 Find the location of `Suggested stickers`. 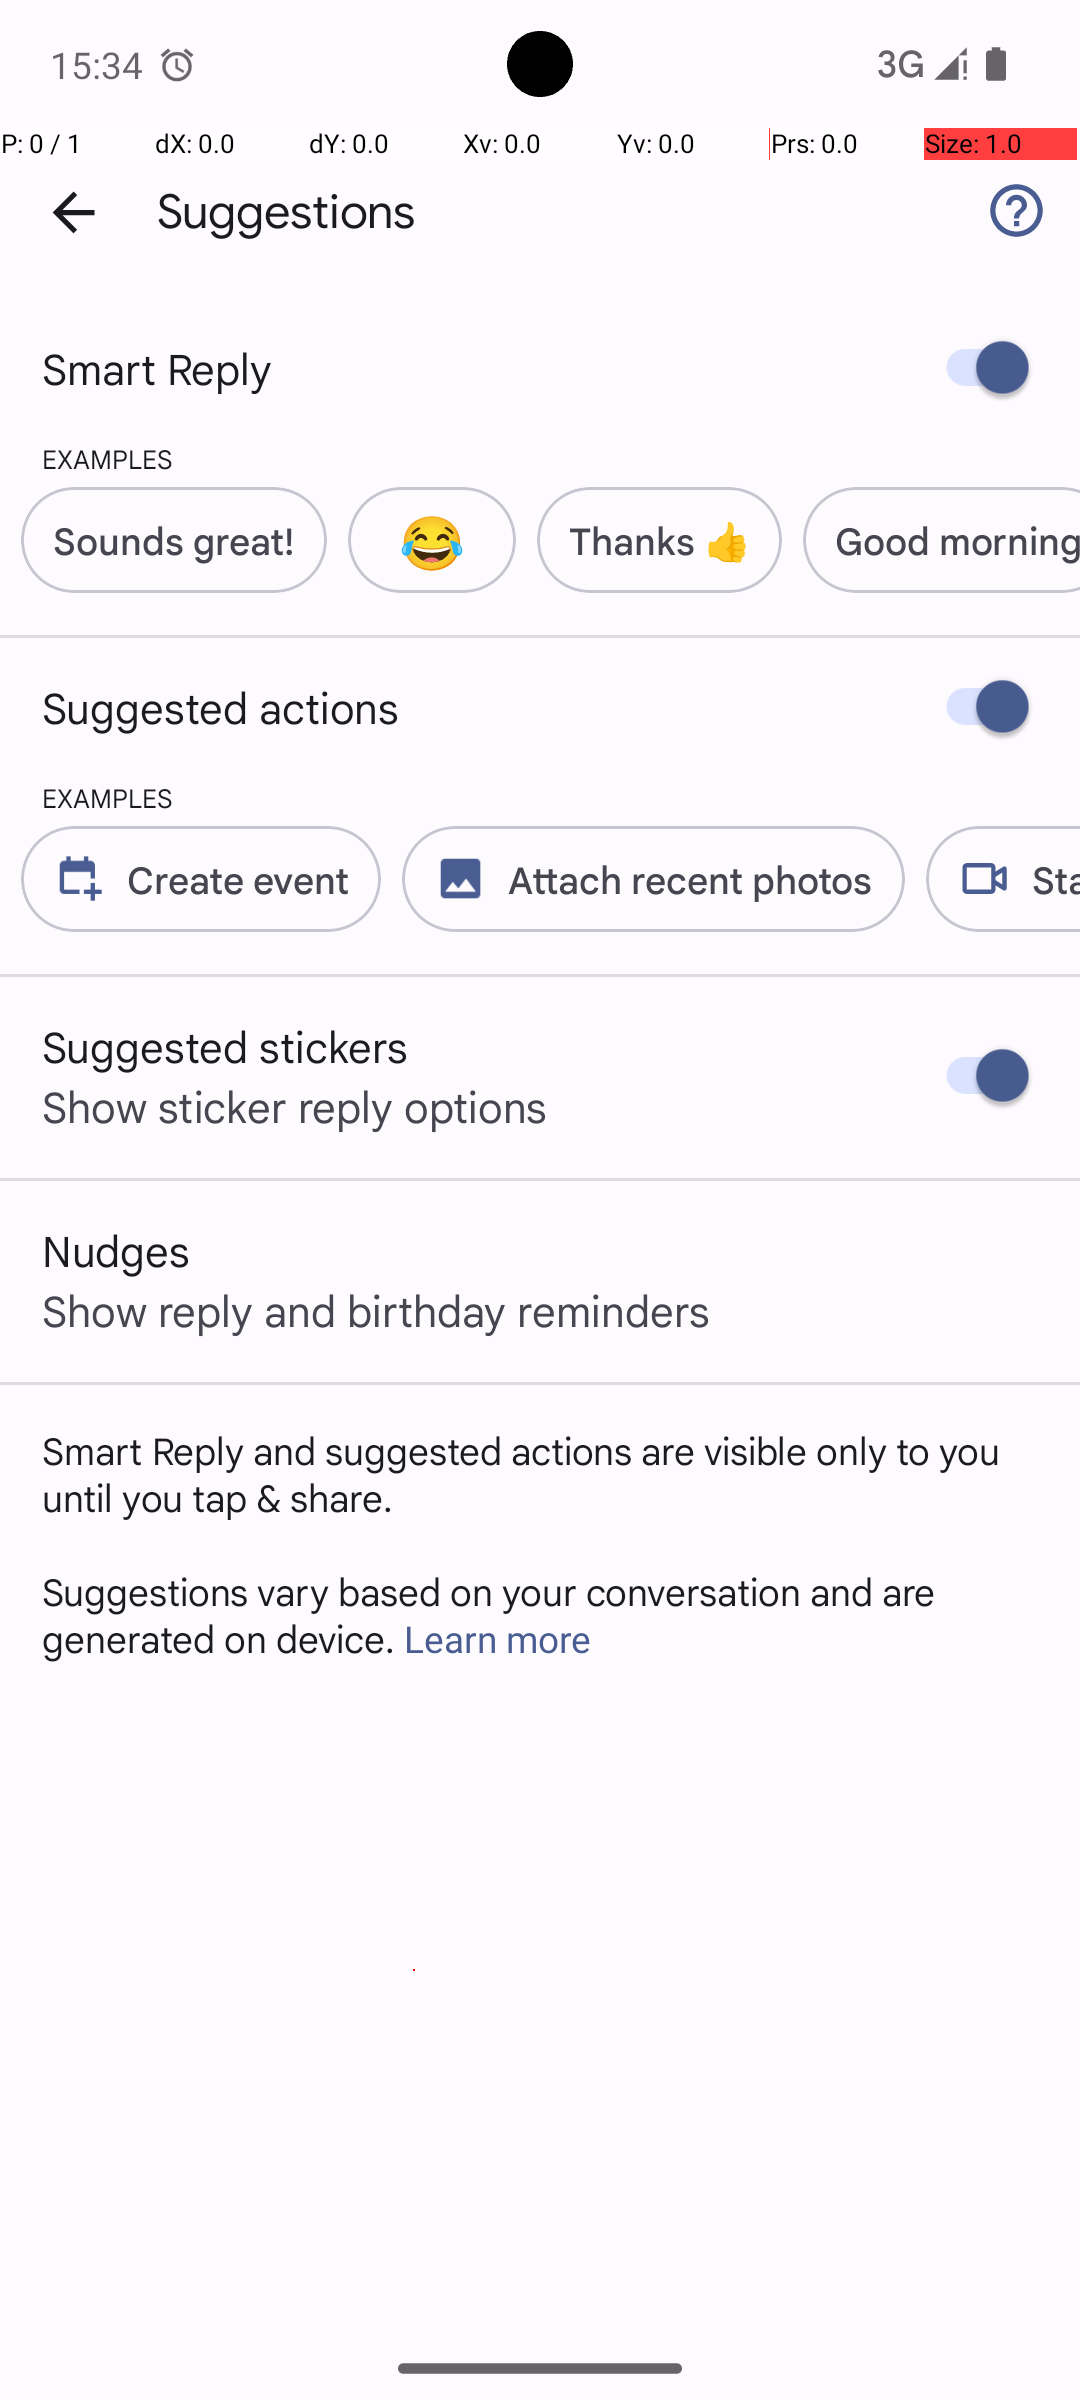

Suggested stickers is located at coordinates (226, 1046).